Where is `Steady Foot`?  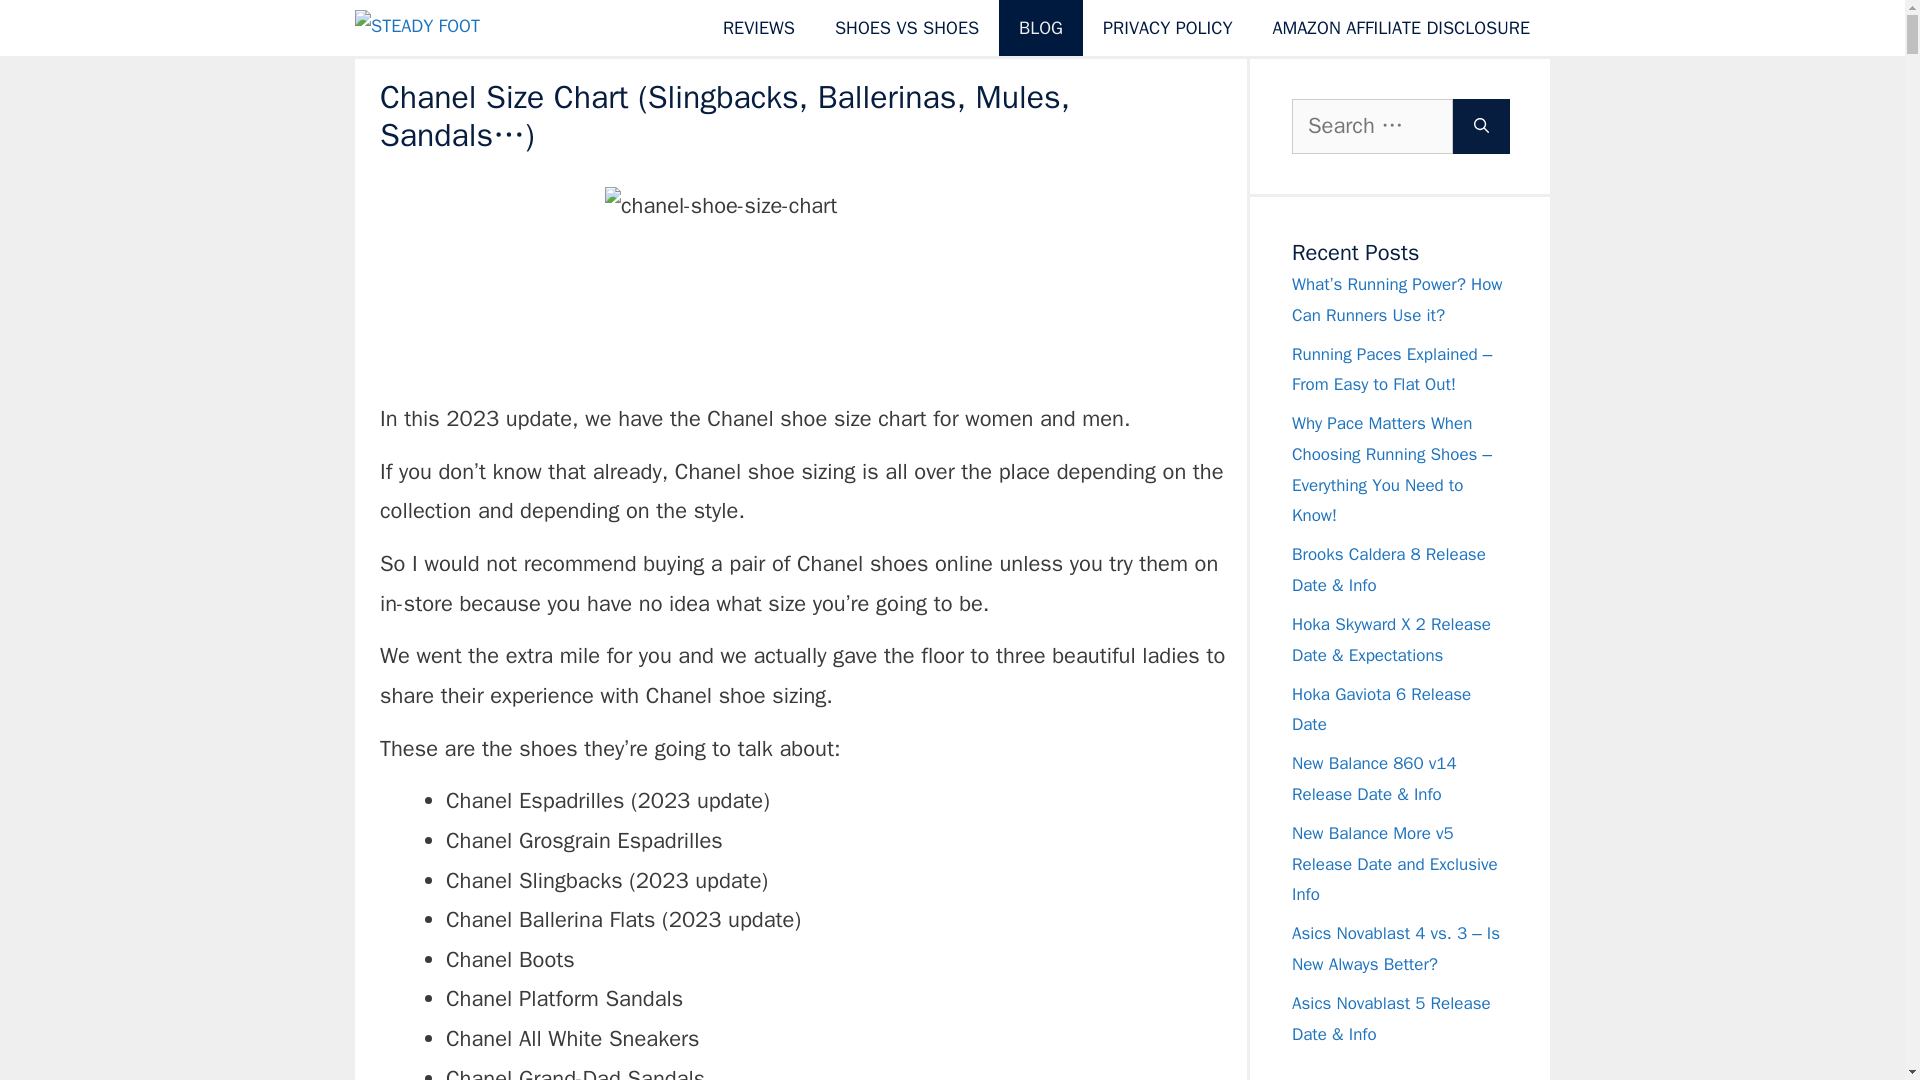 Steady Foot is located at coordinates (467, 28).